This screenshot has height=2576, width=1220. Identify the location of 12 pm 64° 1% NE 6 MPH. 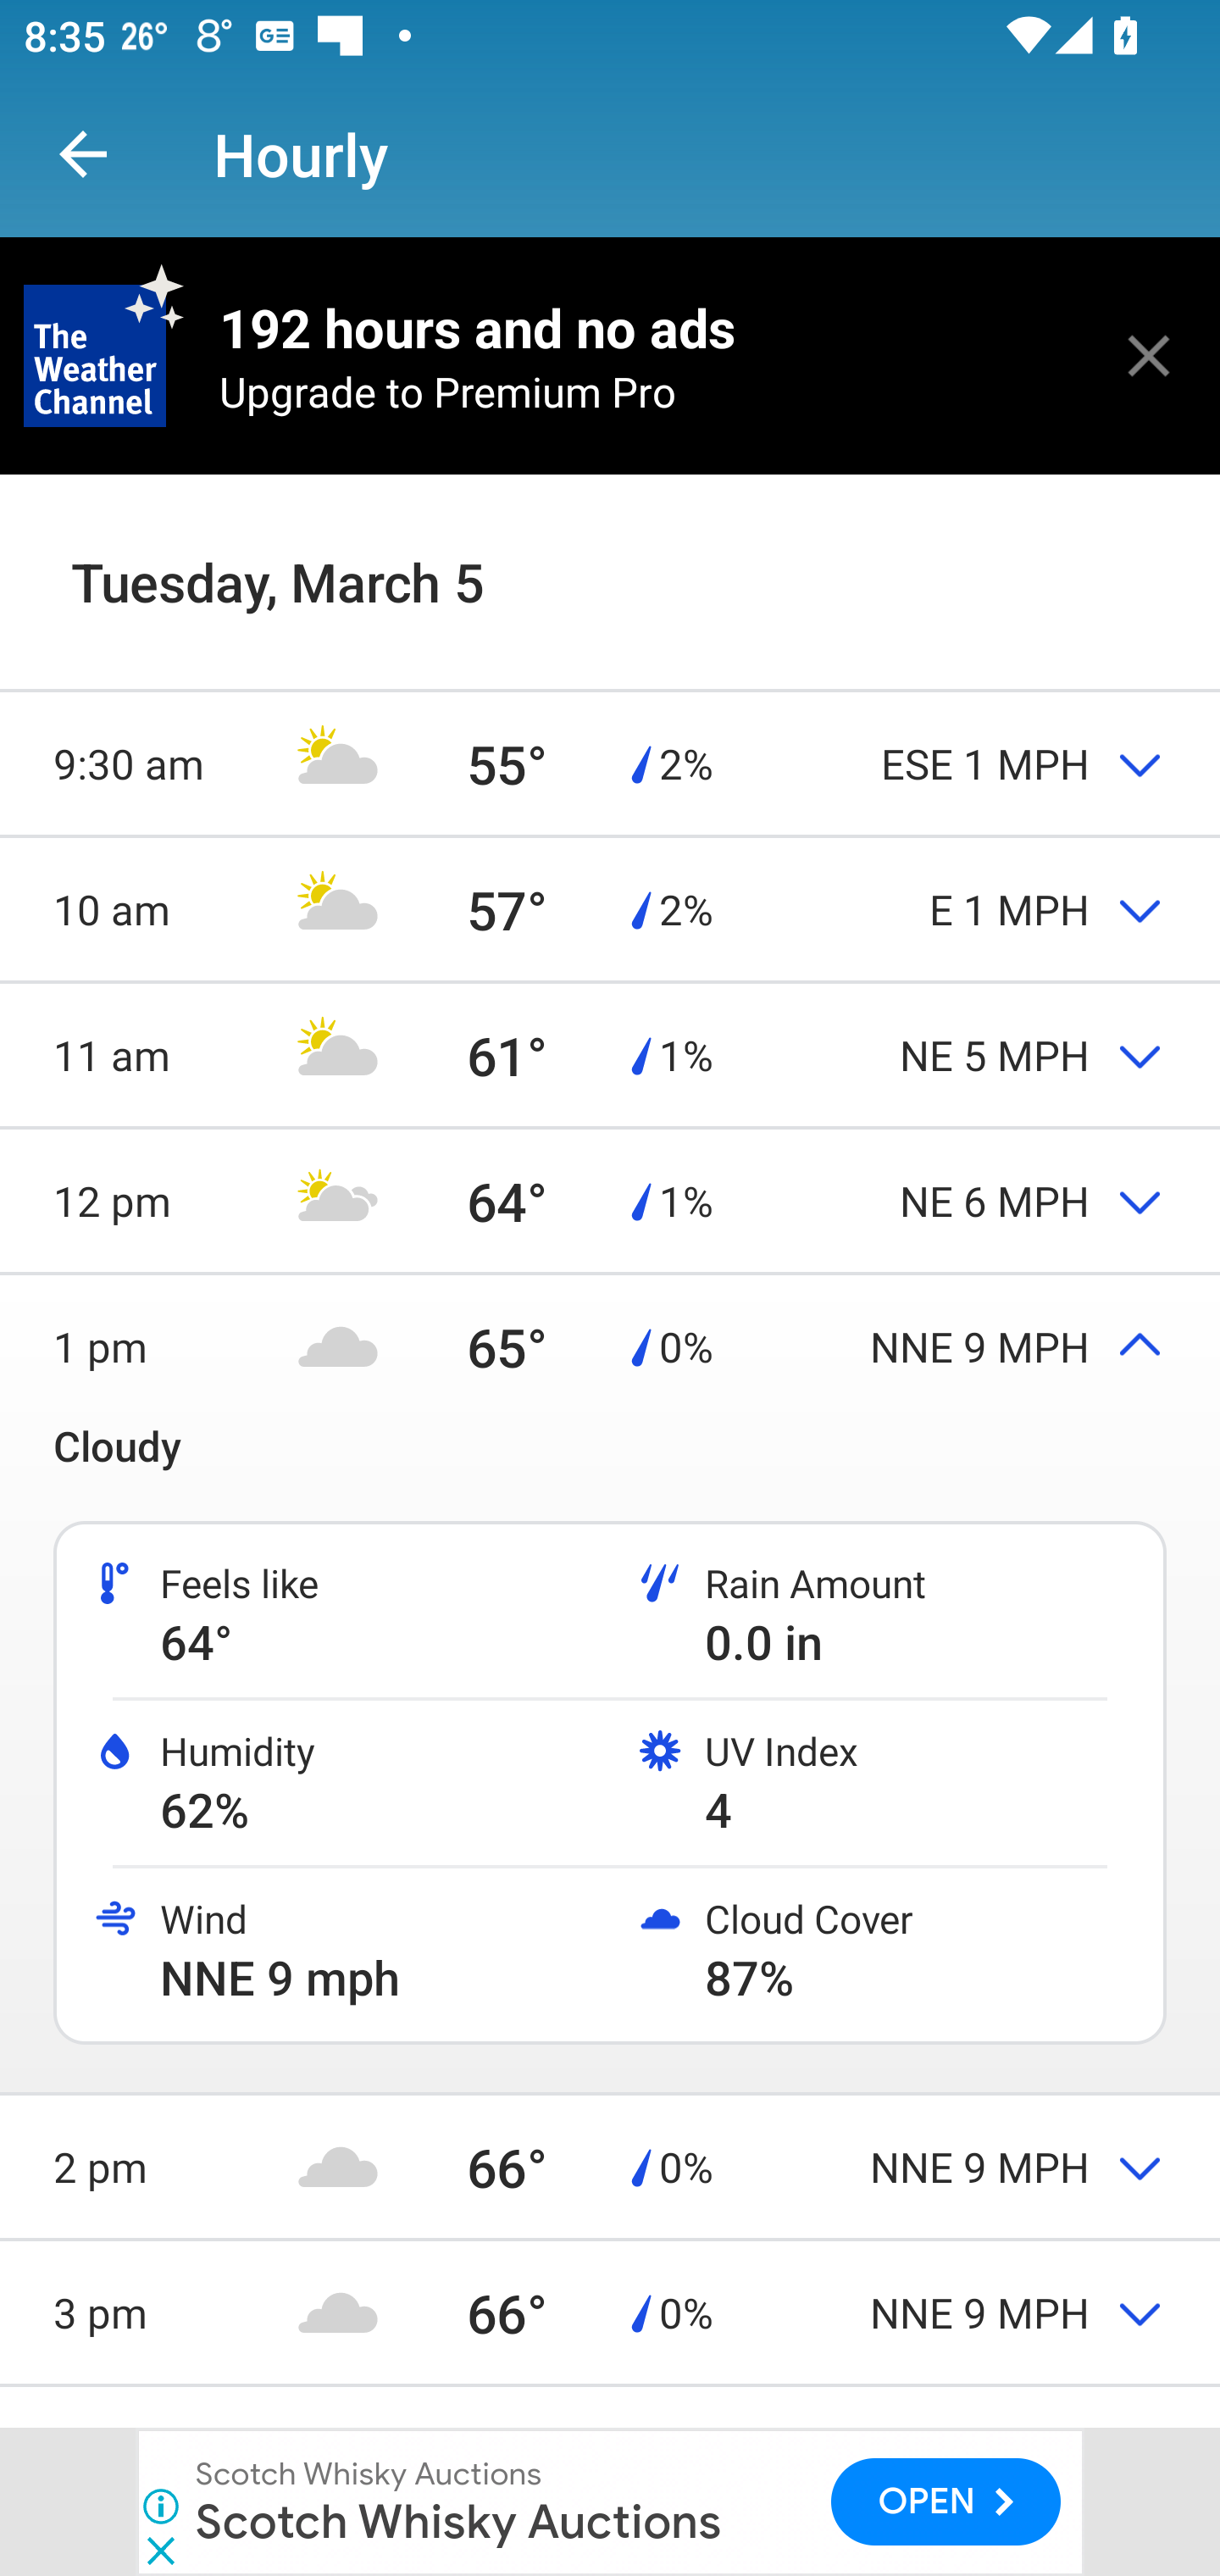
(610, 1200).